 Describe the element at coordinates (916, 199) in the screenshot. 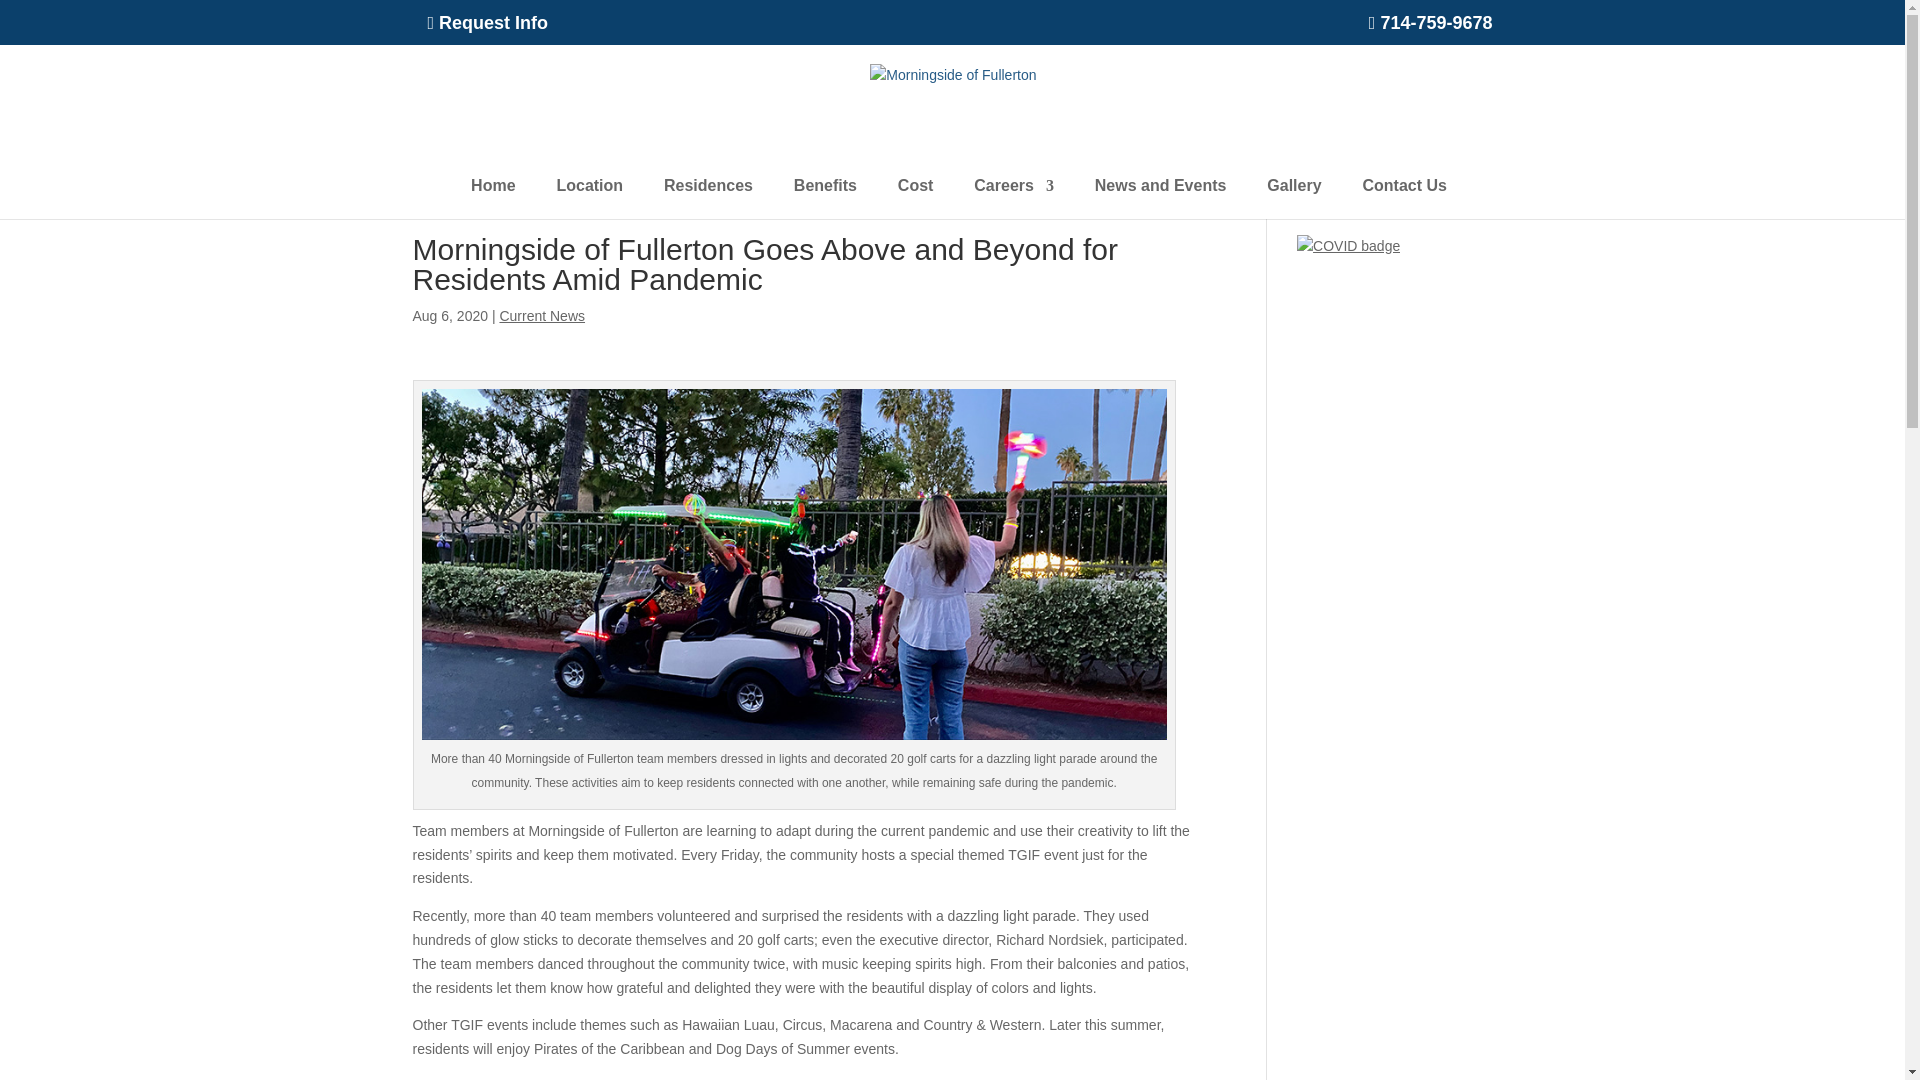

I see `Cost` at that location.